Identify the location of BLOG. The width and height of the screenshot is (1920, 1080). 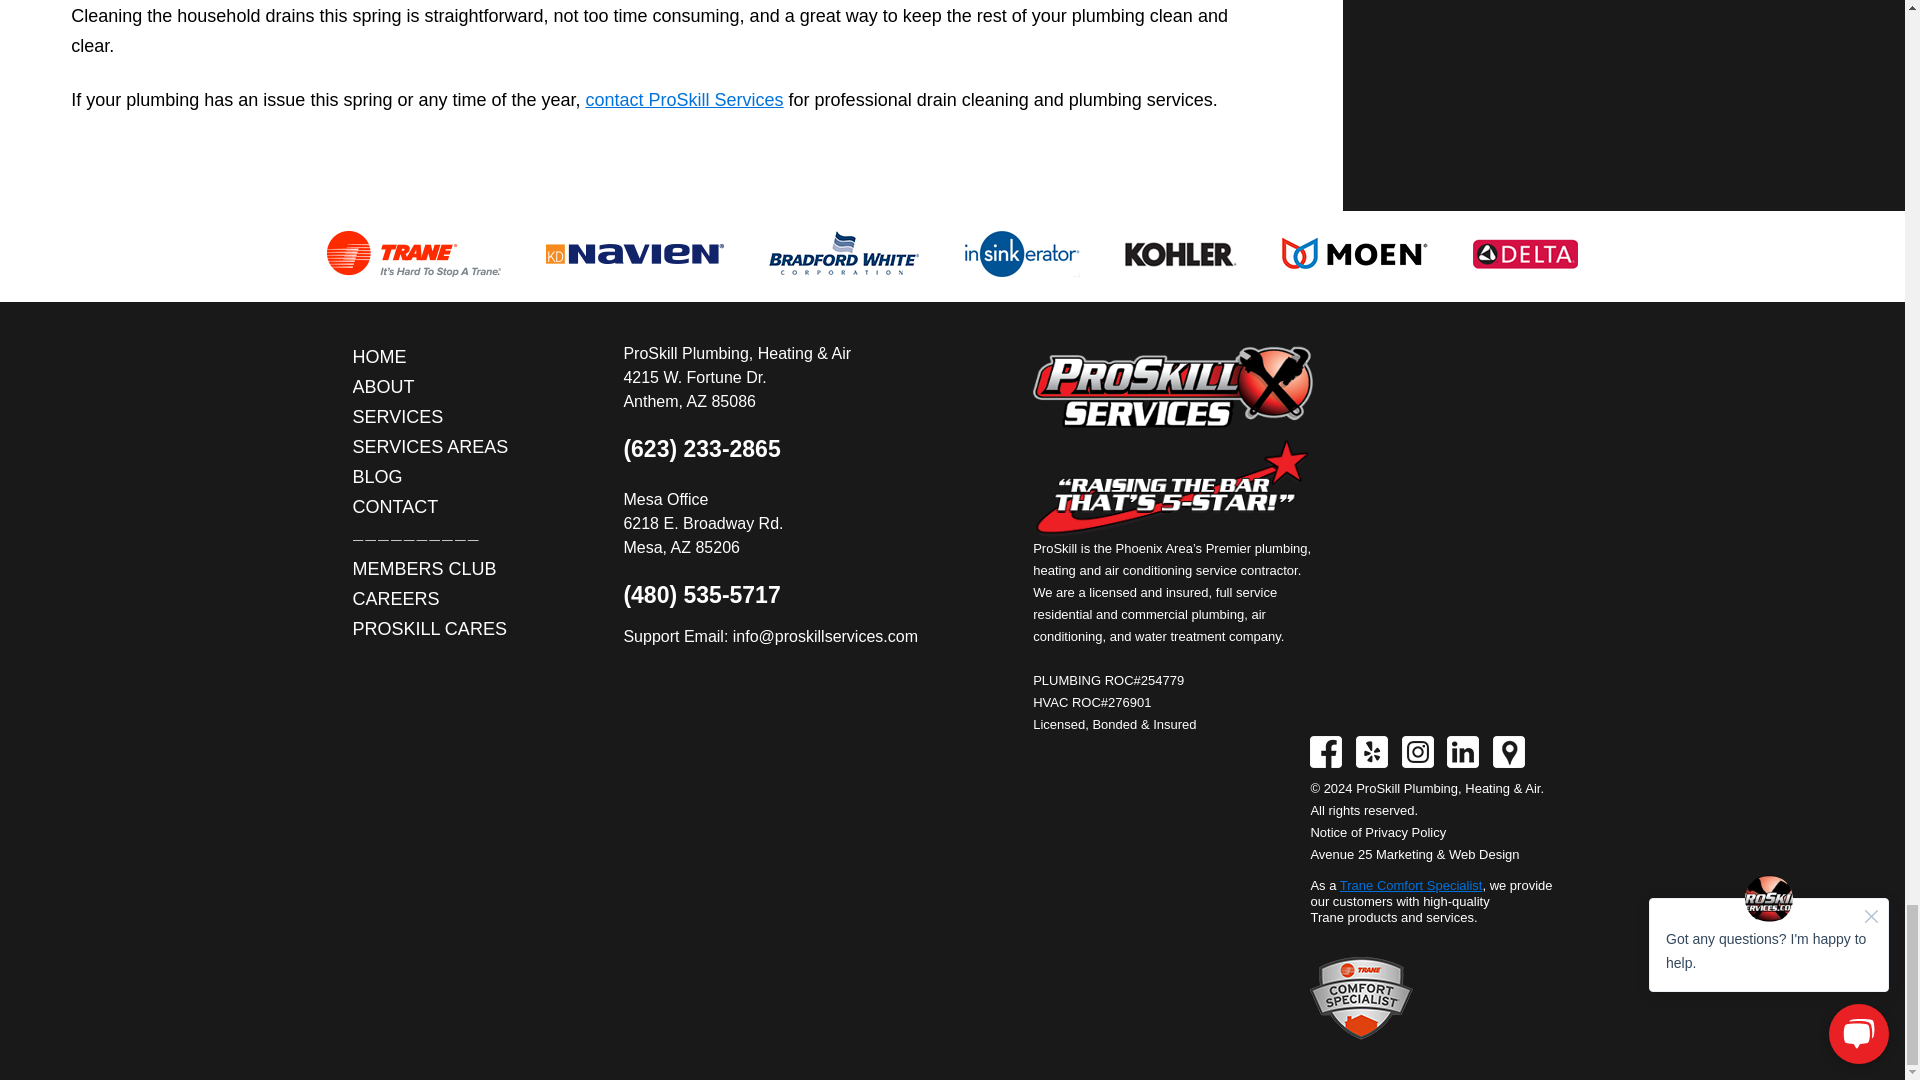
(430, 477).